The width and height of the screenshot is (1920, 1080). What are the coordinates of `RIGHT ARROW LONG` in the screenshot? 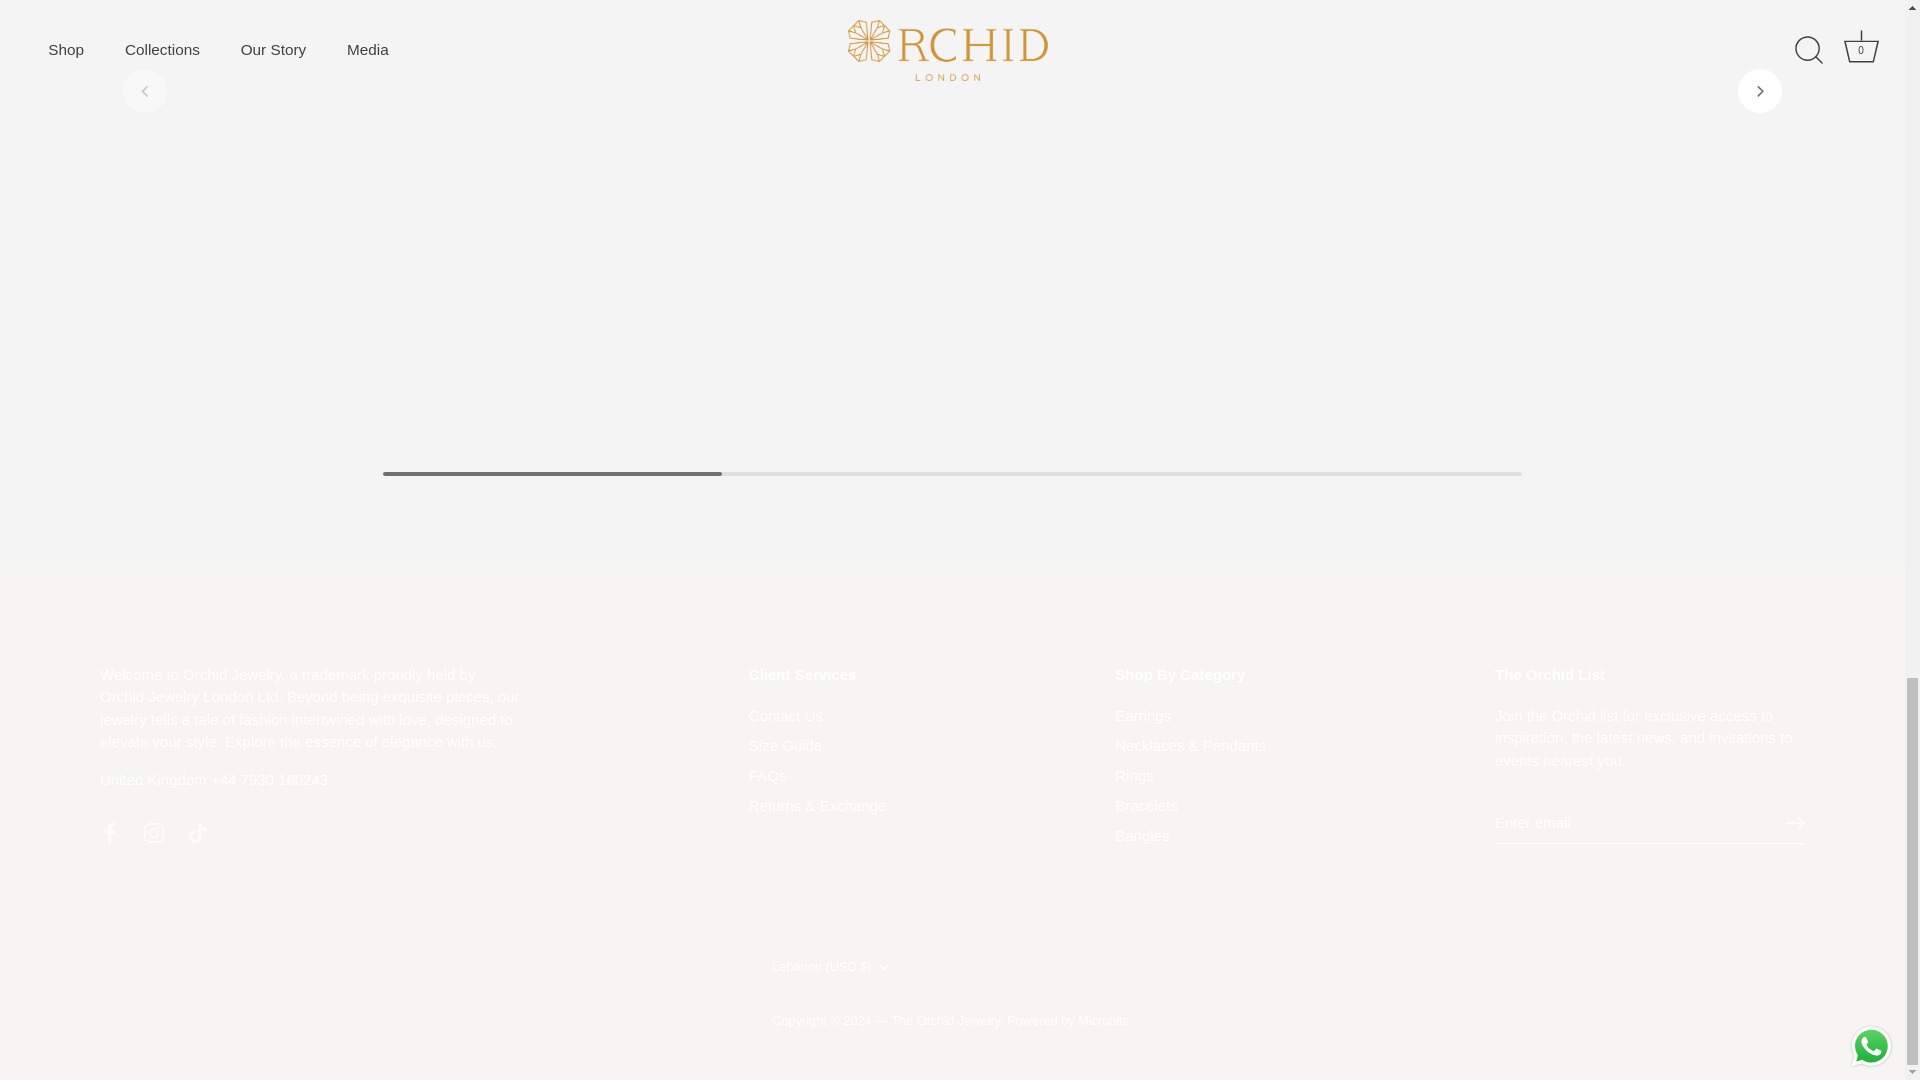 It's located at (1794, 822).